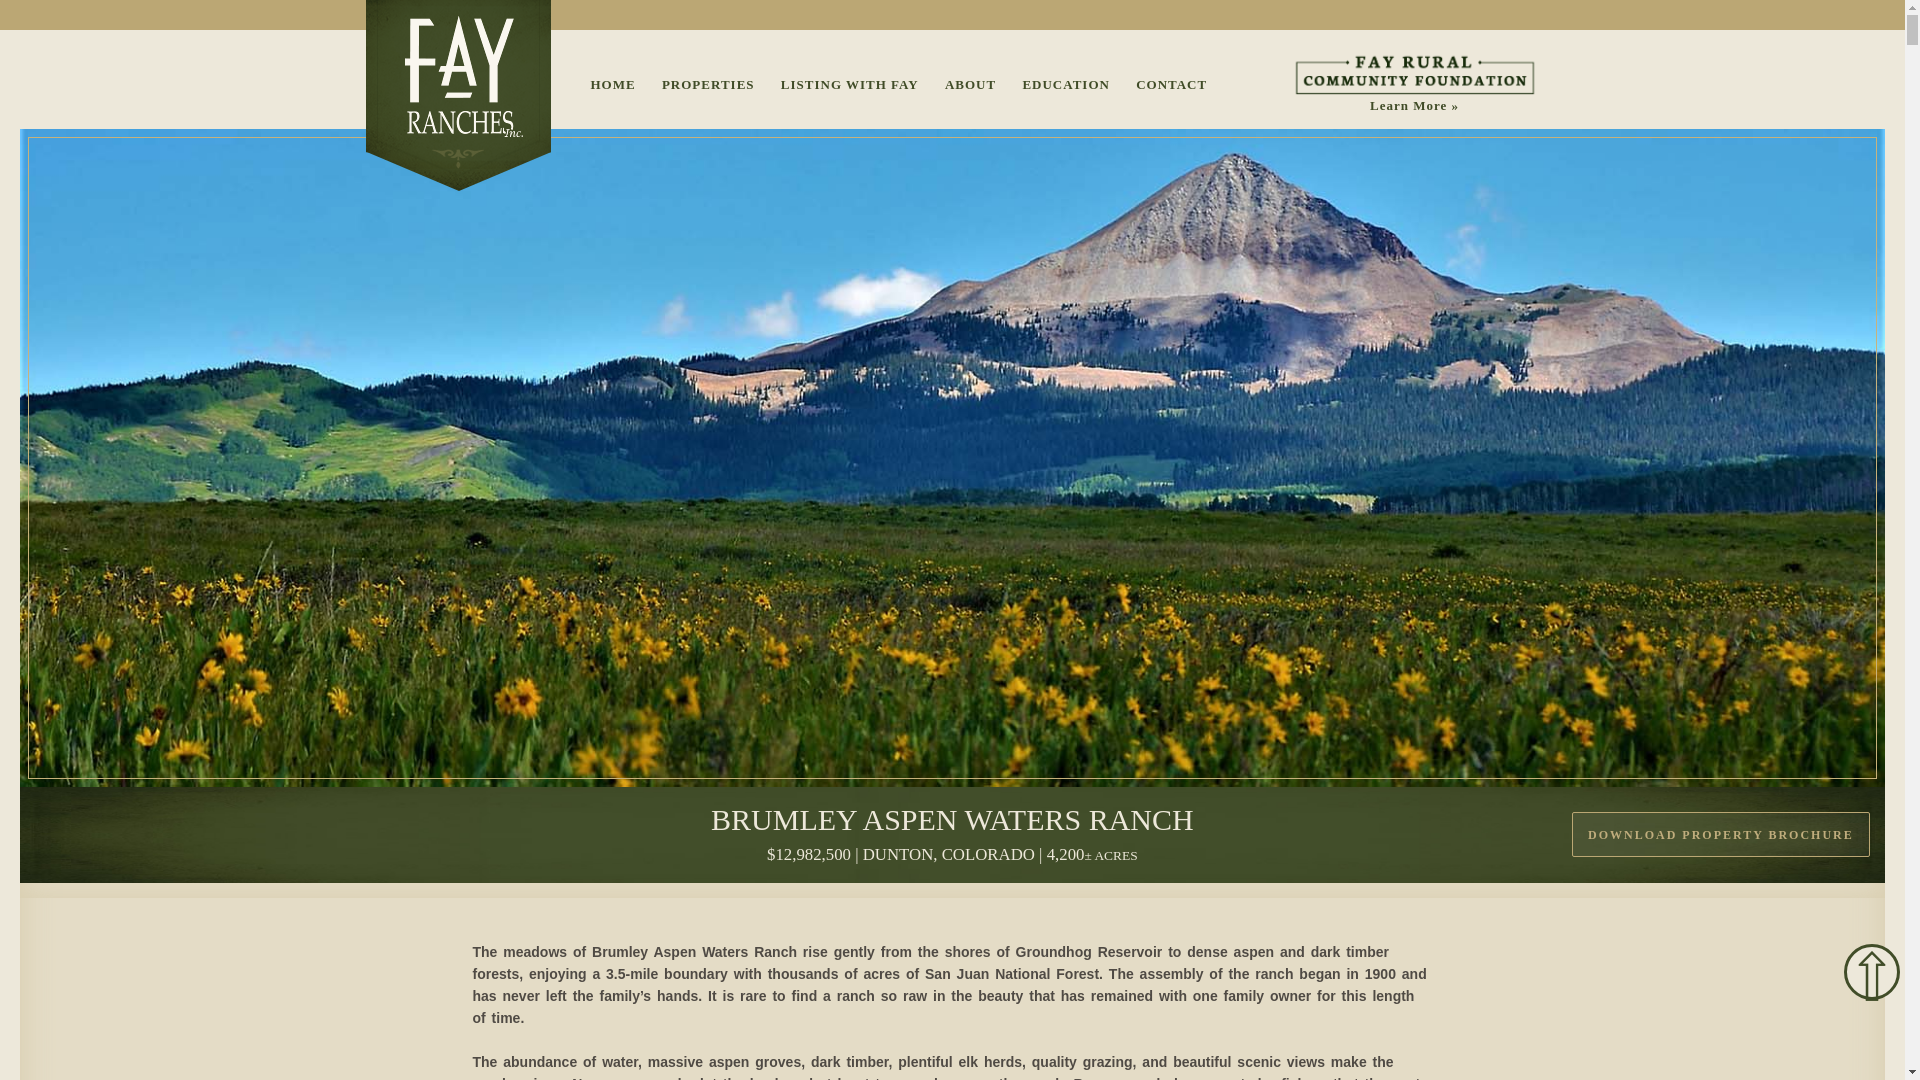  I want to click on Back to Top, so click(1872, 972).